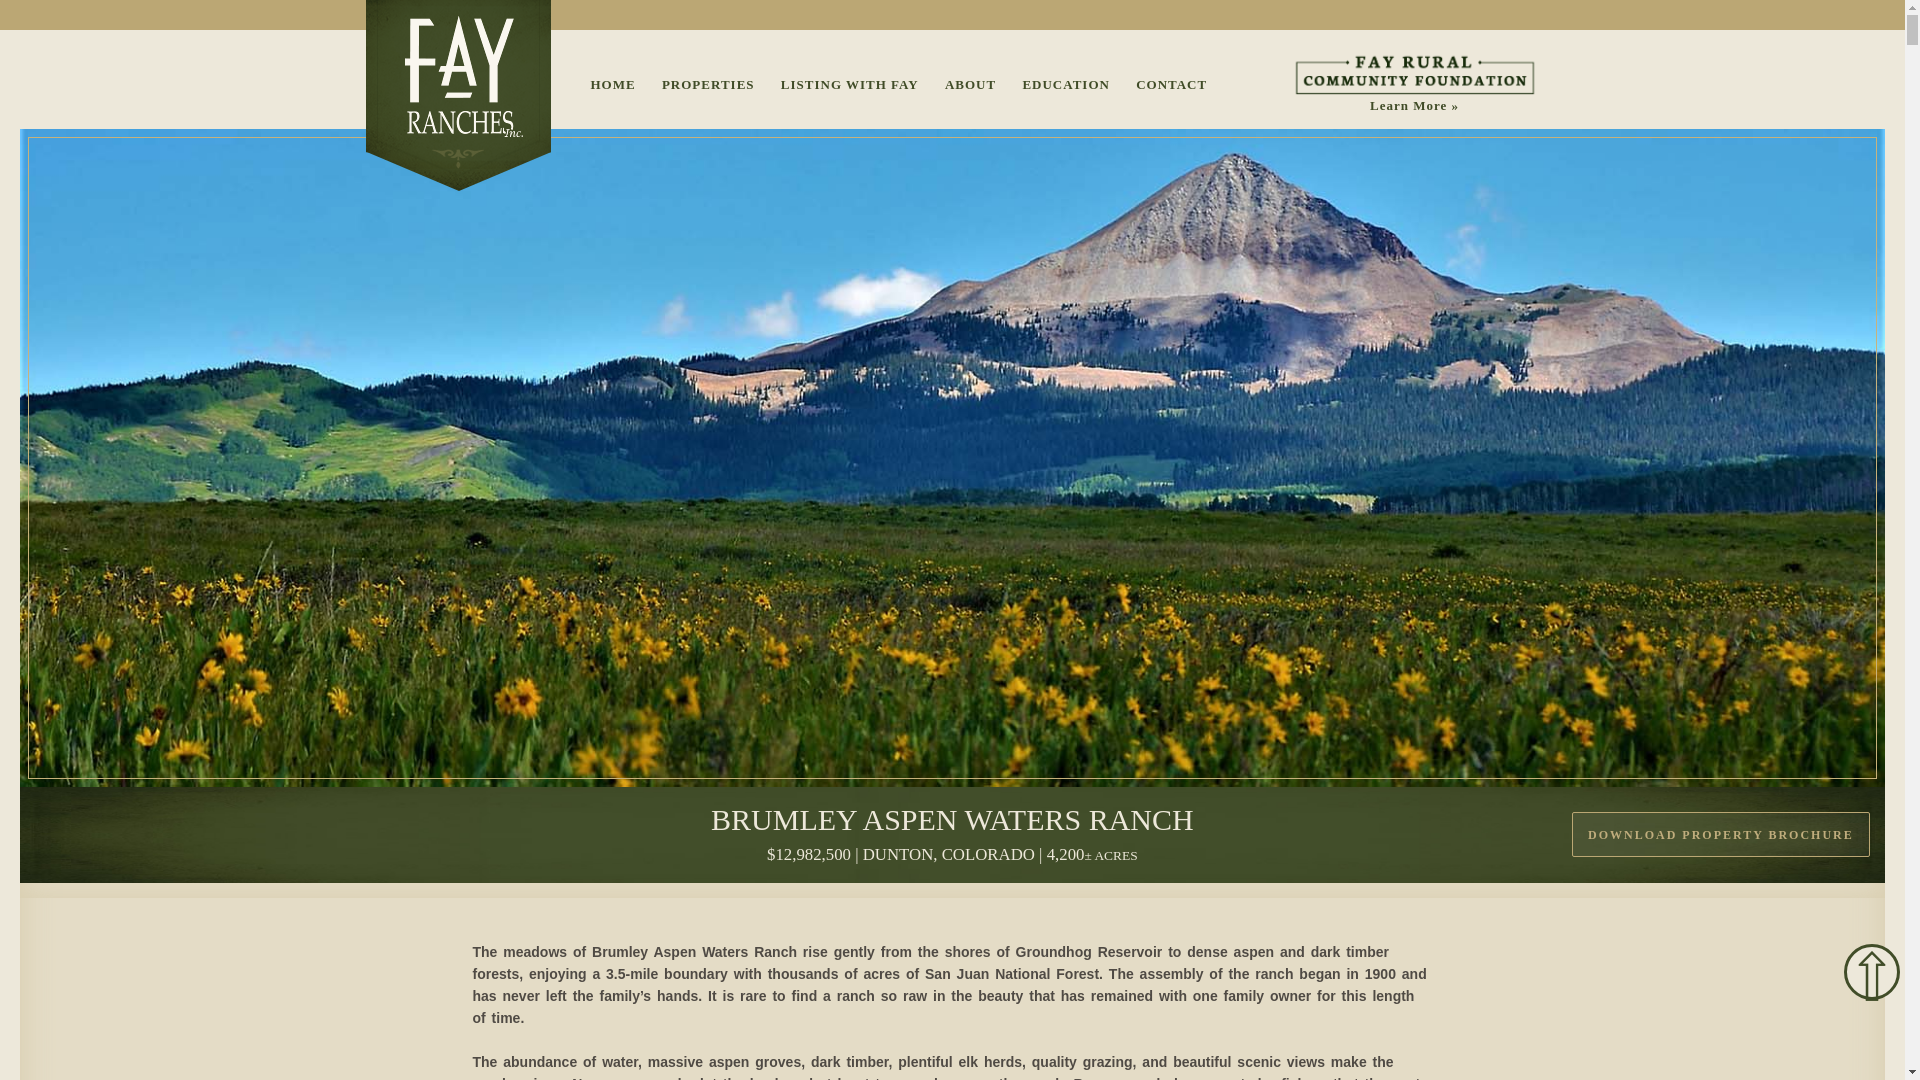  I want to click on Back to Top, so click(1872, 972).